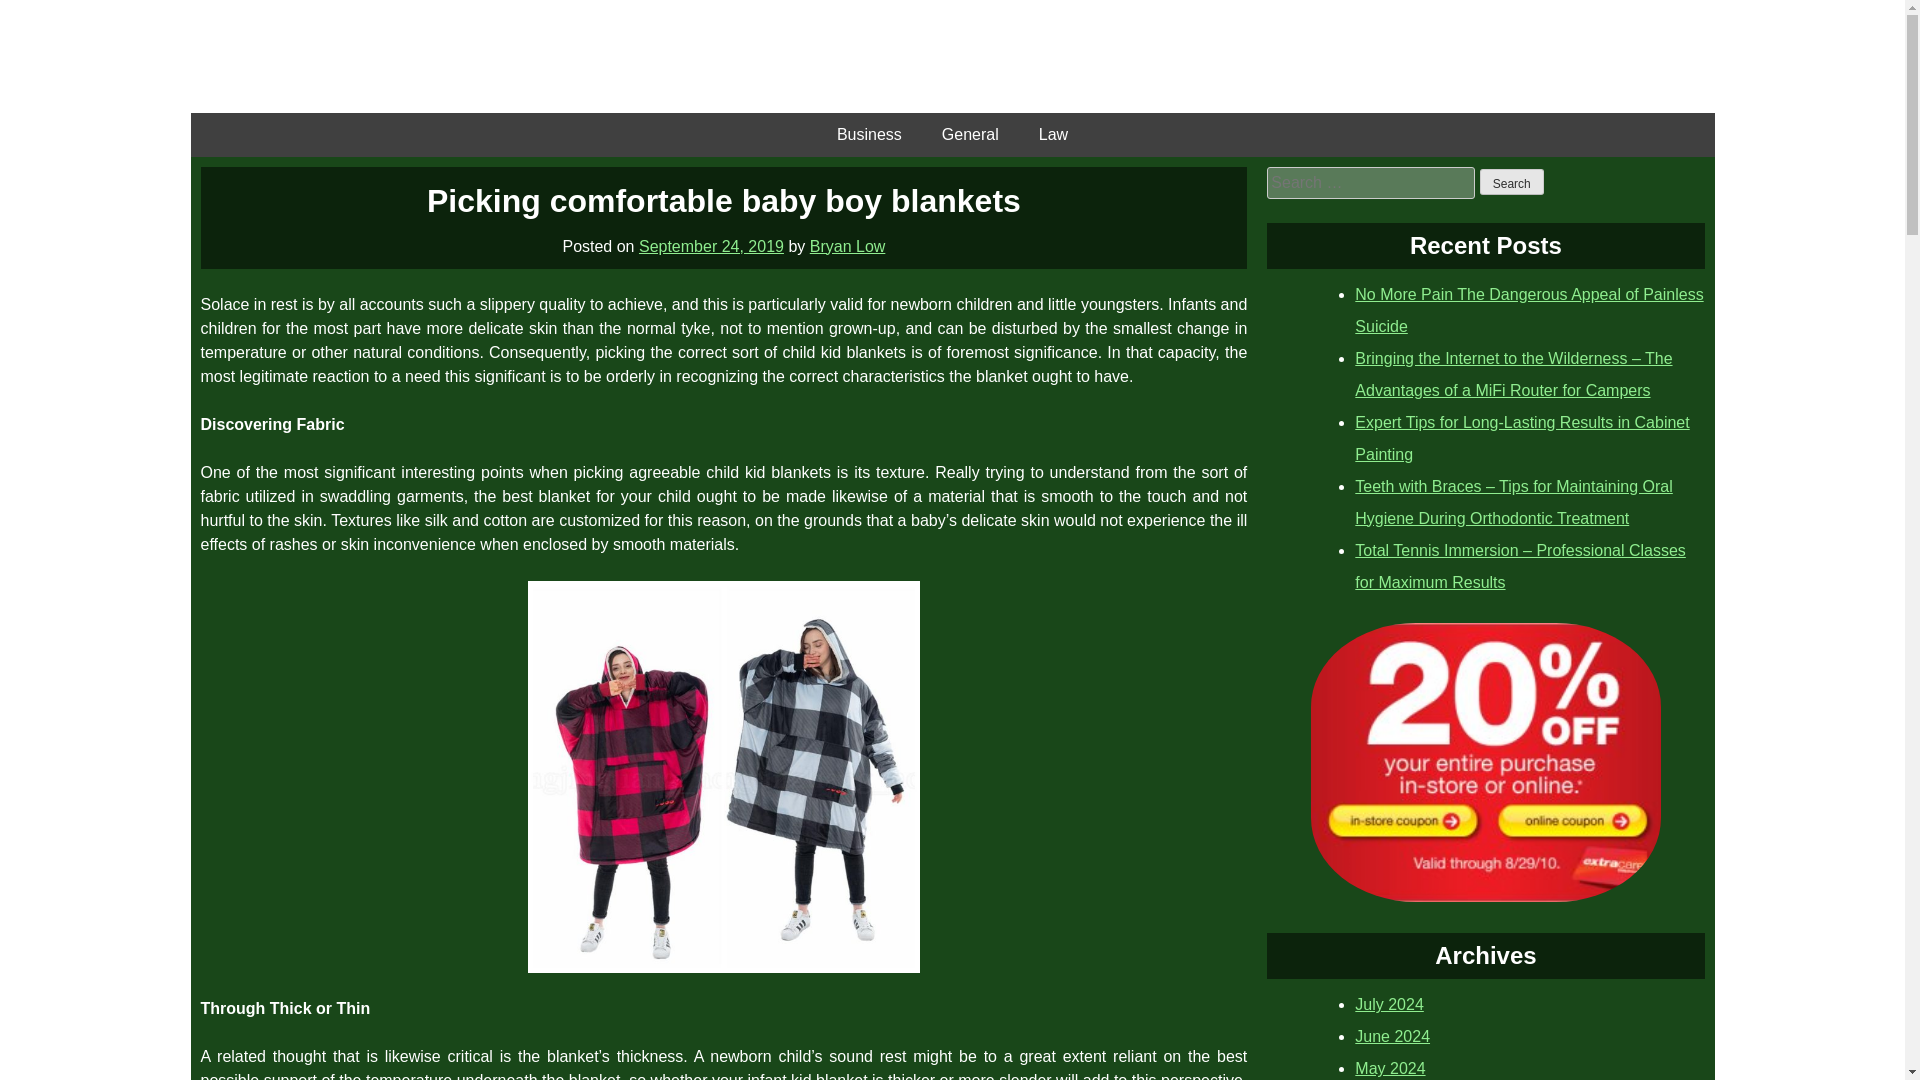 The width and height of the screenshot is (1920, 1080). What do you see at coordinates (1512, 182) in the screenshot?
I see `Search` at bounding box center [1512, 182].